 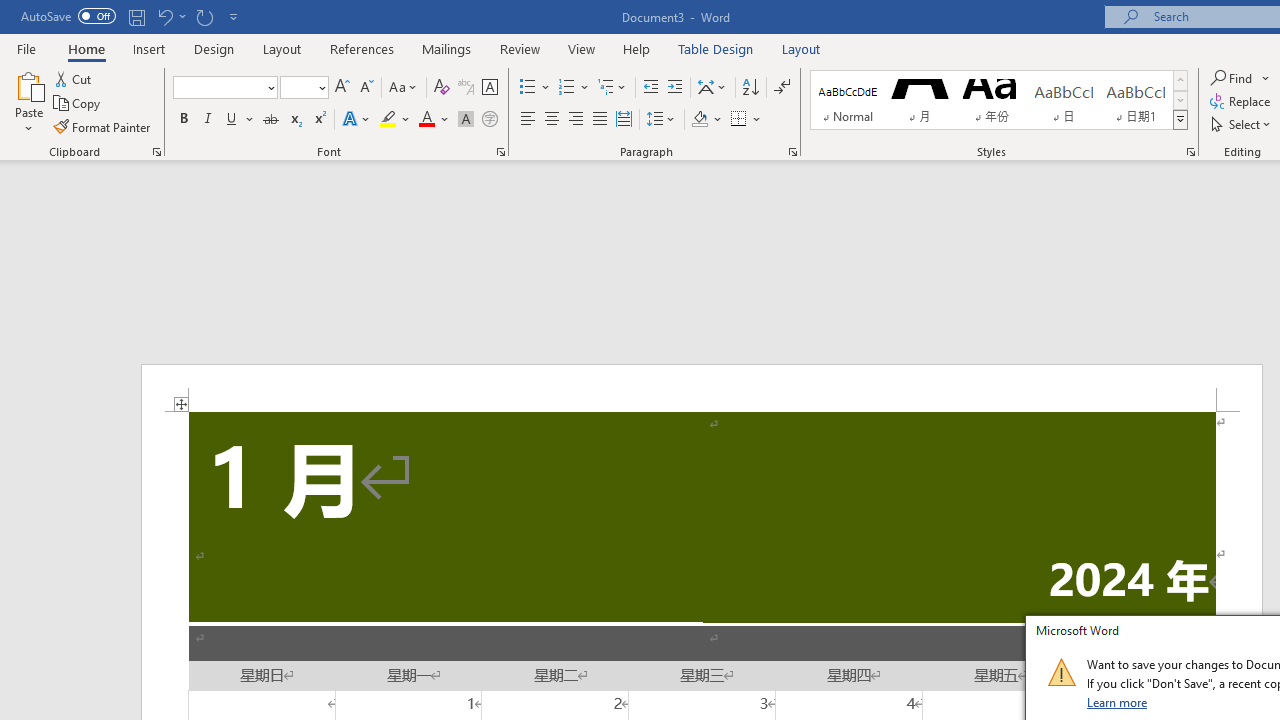 What do you see at coordinates (613, 88) in the screenshot?
I see `Multilevel List` at bounding box center [613, 88].